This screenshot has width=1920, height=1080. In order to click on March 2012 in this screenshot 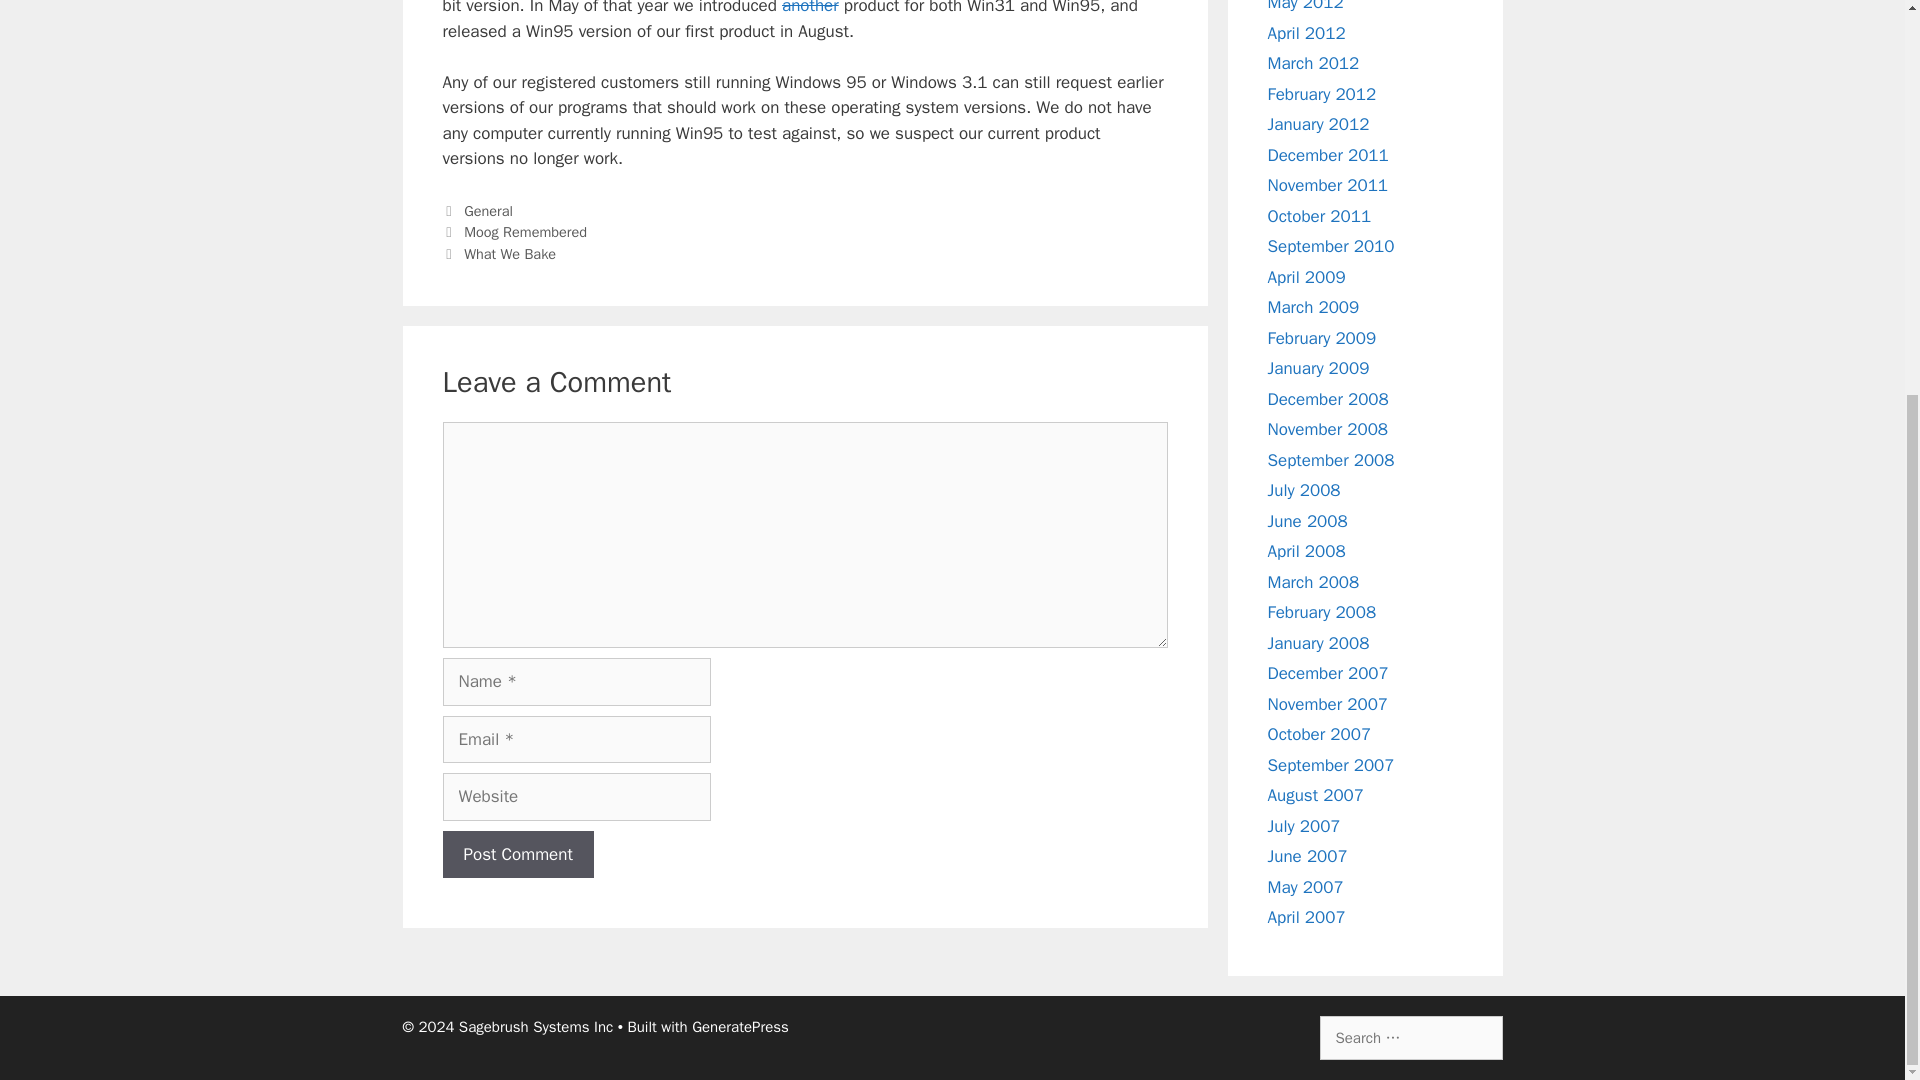, I will do `click(1313, 63)`.